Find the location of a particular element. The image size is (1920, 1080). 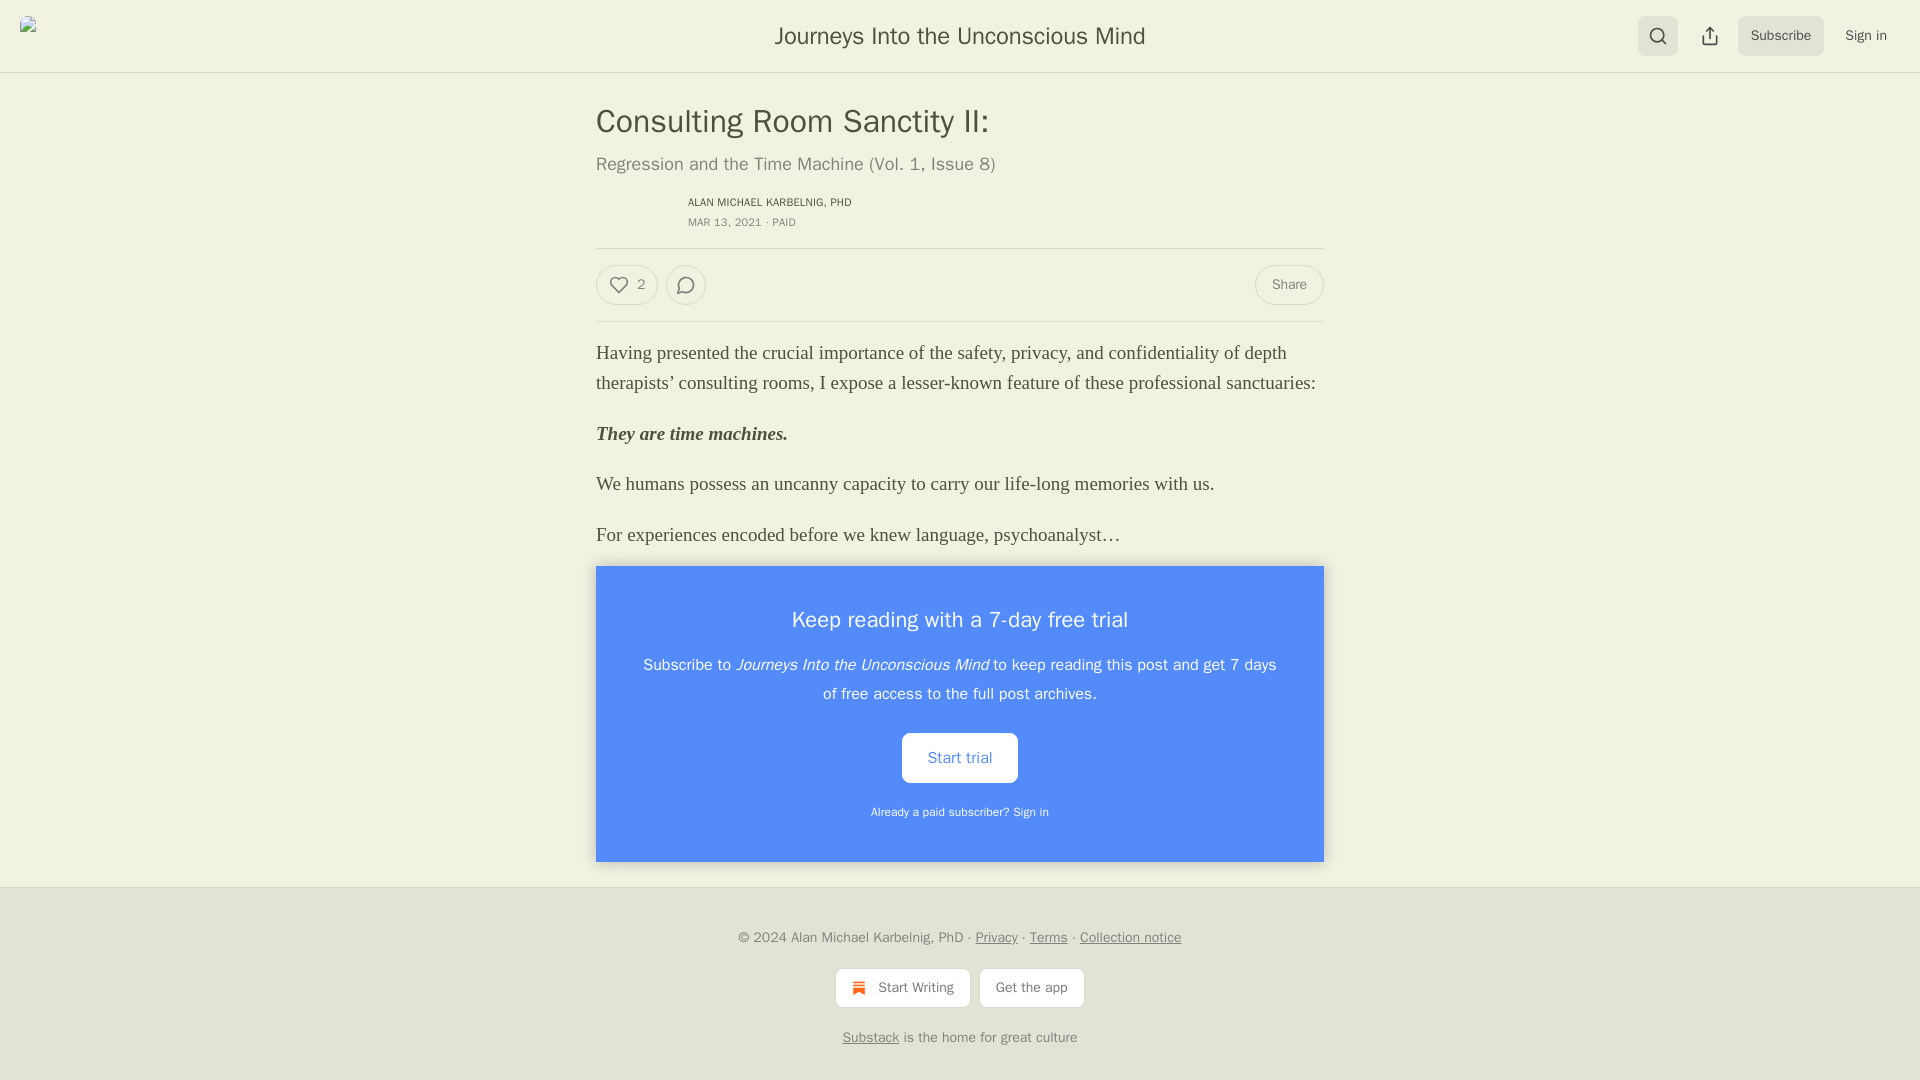

ALAN MICHAEL KARBELNIG, PHD is located at coordinates (770, 202).